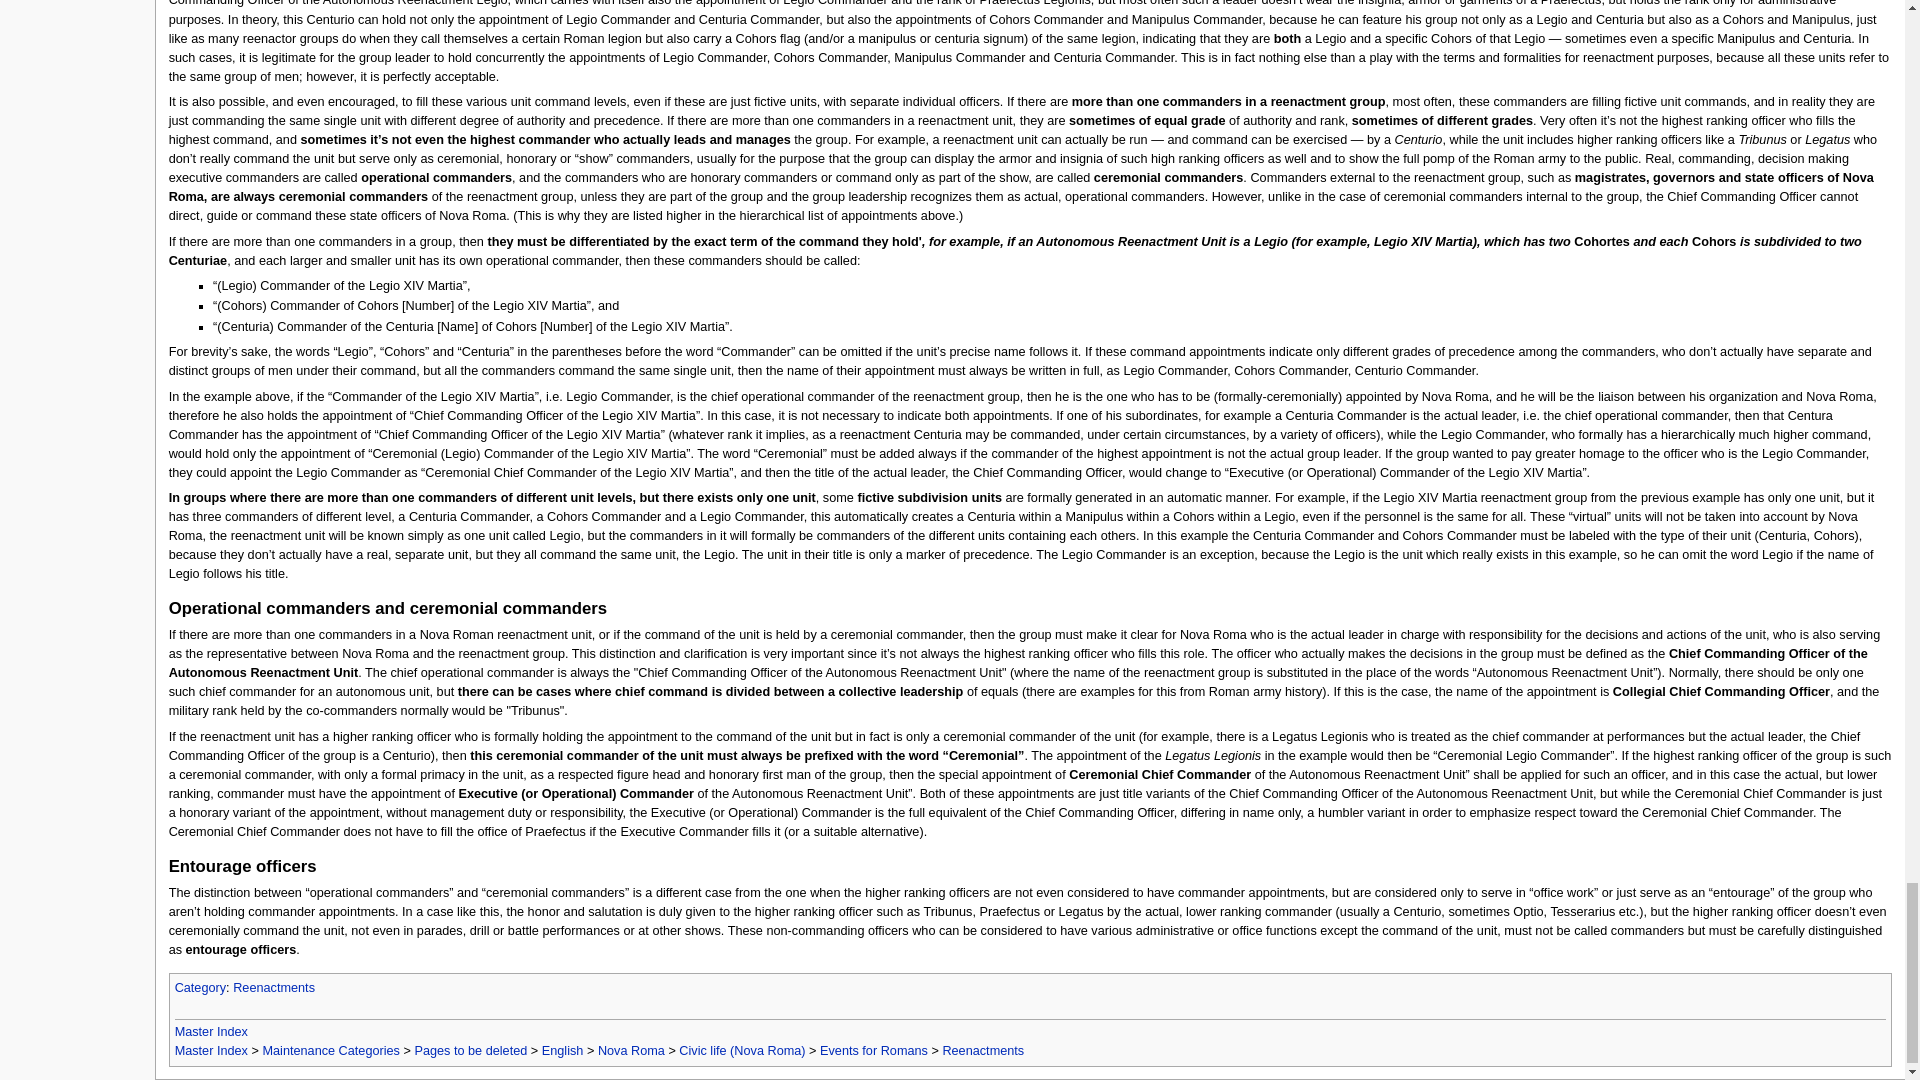 Image resolution: width=1920 pixels, height=1080 pixels. Describe the element at coordinates (873, 1051) in the screenshot. I see `Category:Events for Romans` at that location.